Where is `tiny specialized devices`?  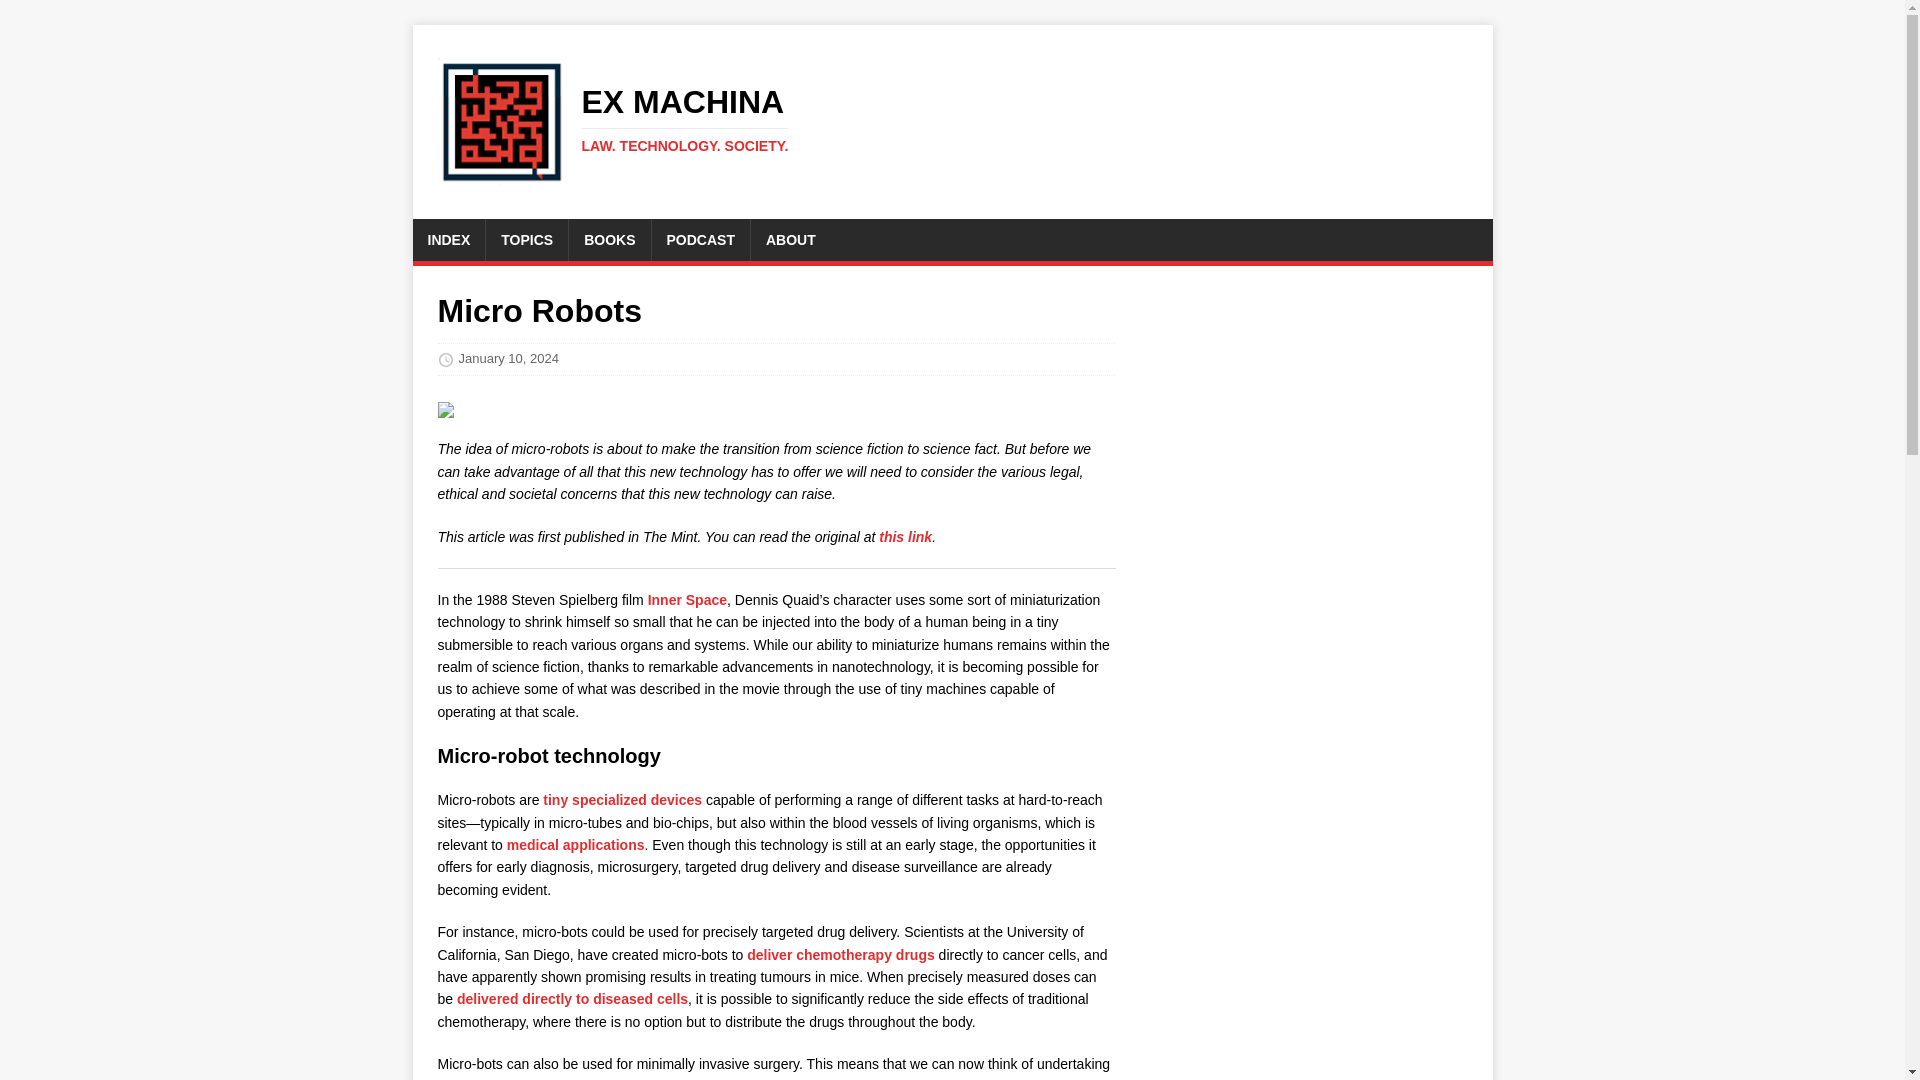
tiny specialized devices is located at coordinates (609, 240).